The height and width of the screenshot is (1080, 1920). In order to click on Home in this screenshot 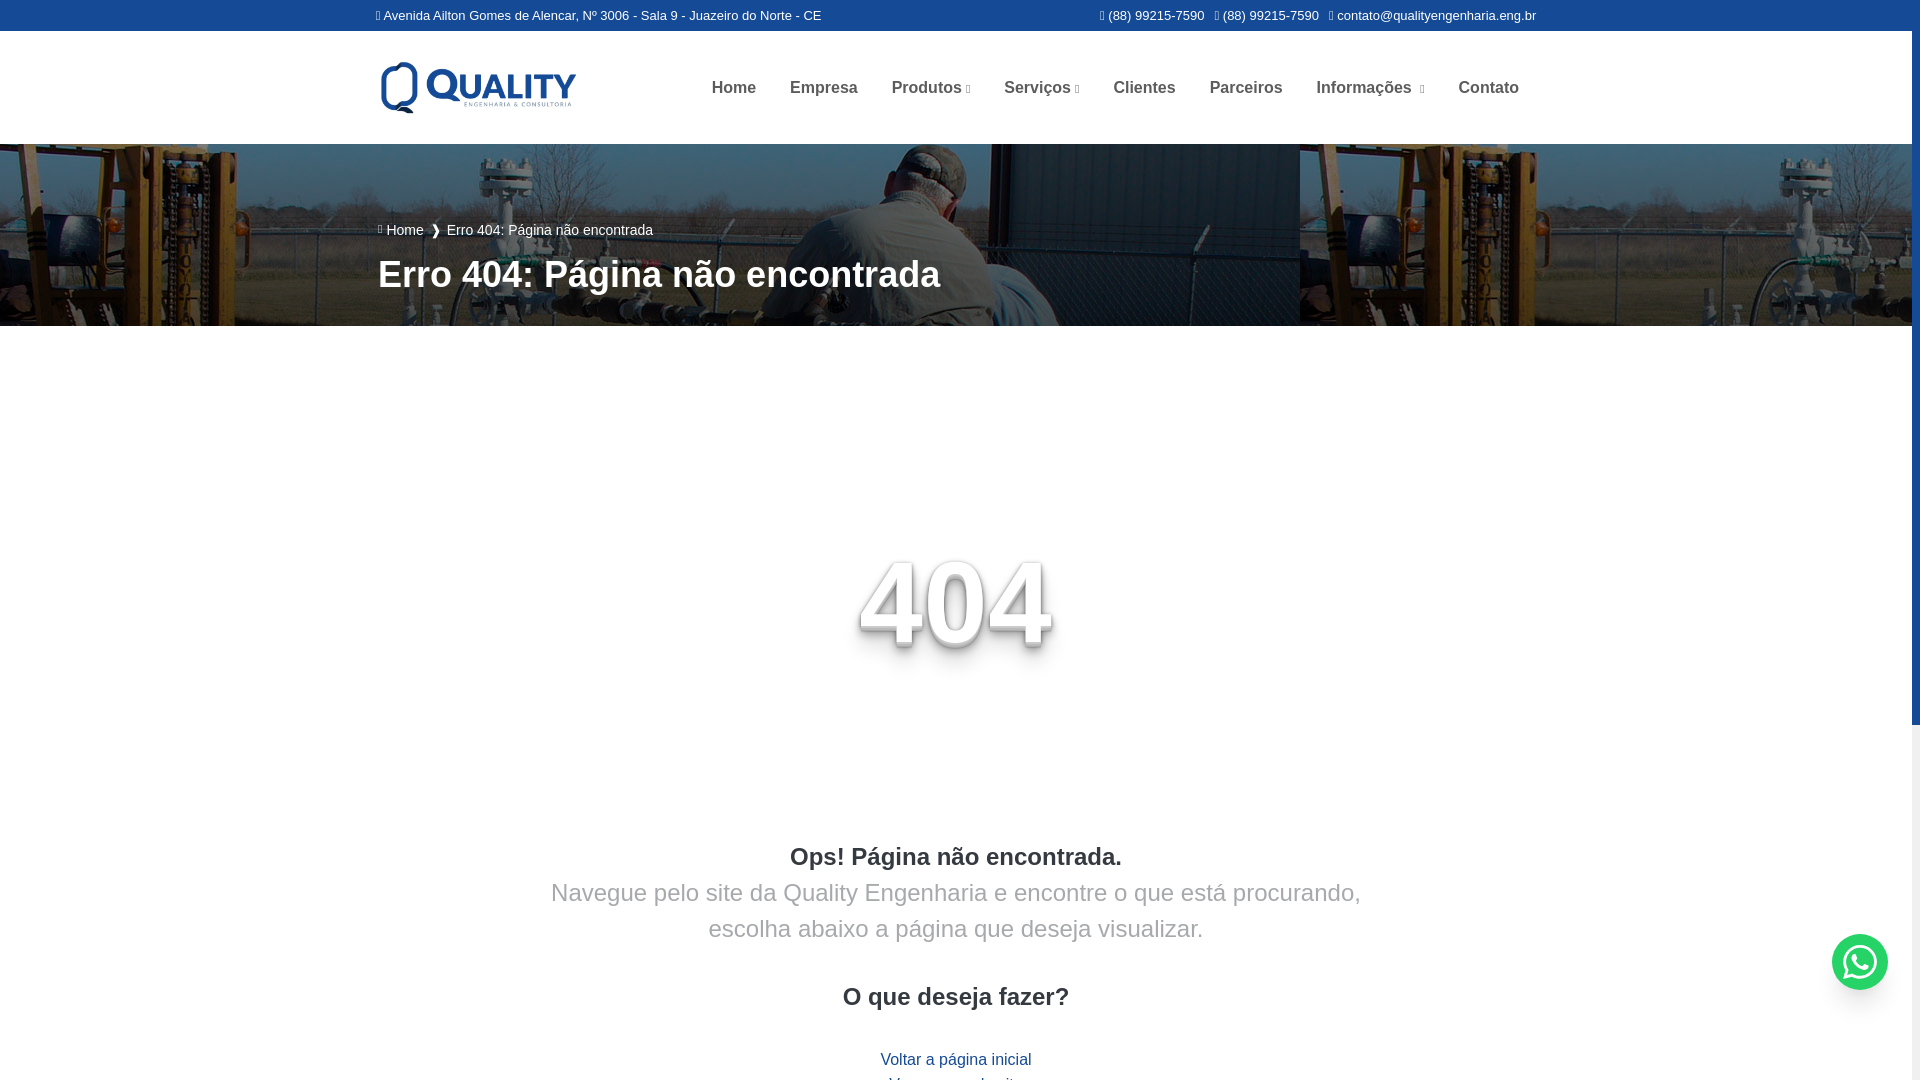, I will do `click(734, 88)`.